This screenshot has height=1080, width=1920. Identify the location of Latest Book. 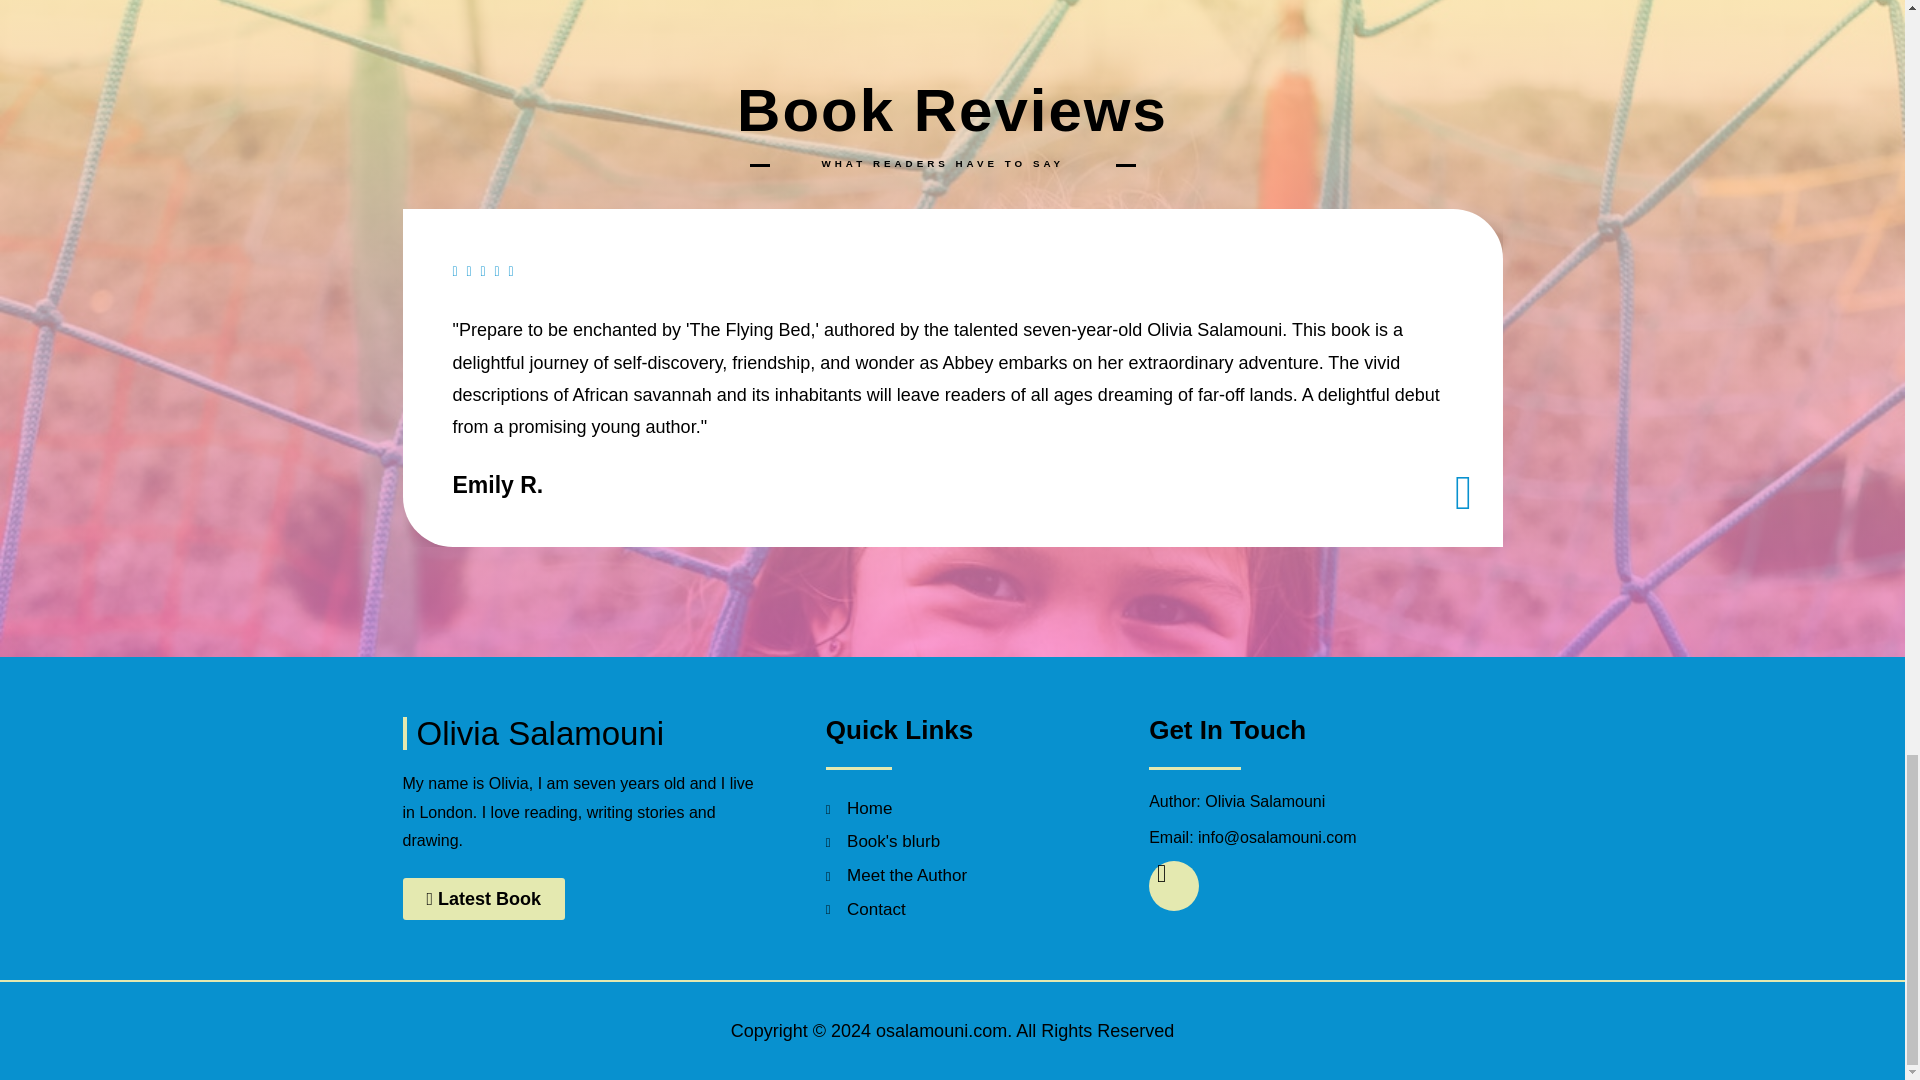
(482, 899).